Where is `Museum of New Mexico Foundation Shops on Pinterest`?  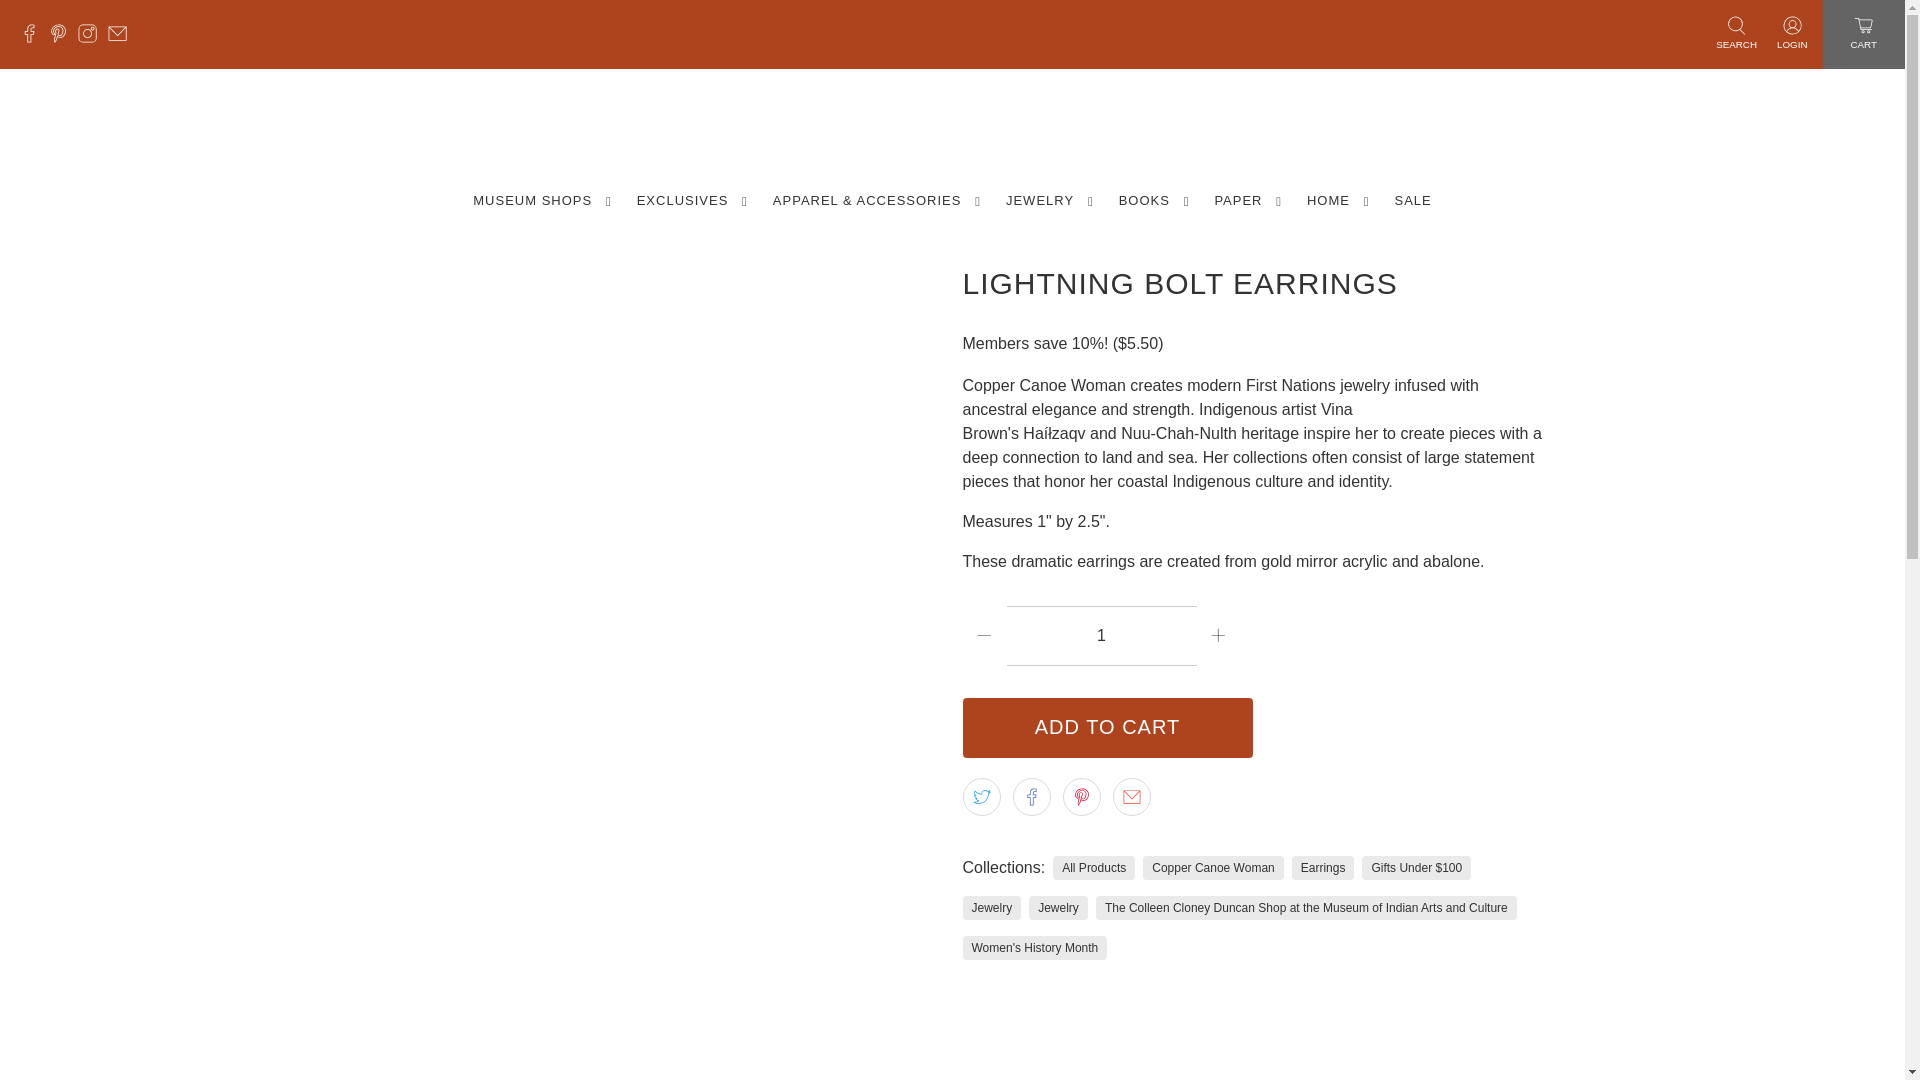 Museum of New Mexico Foundation Shops on Pinterest is located at coordinates (64, 38).